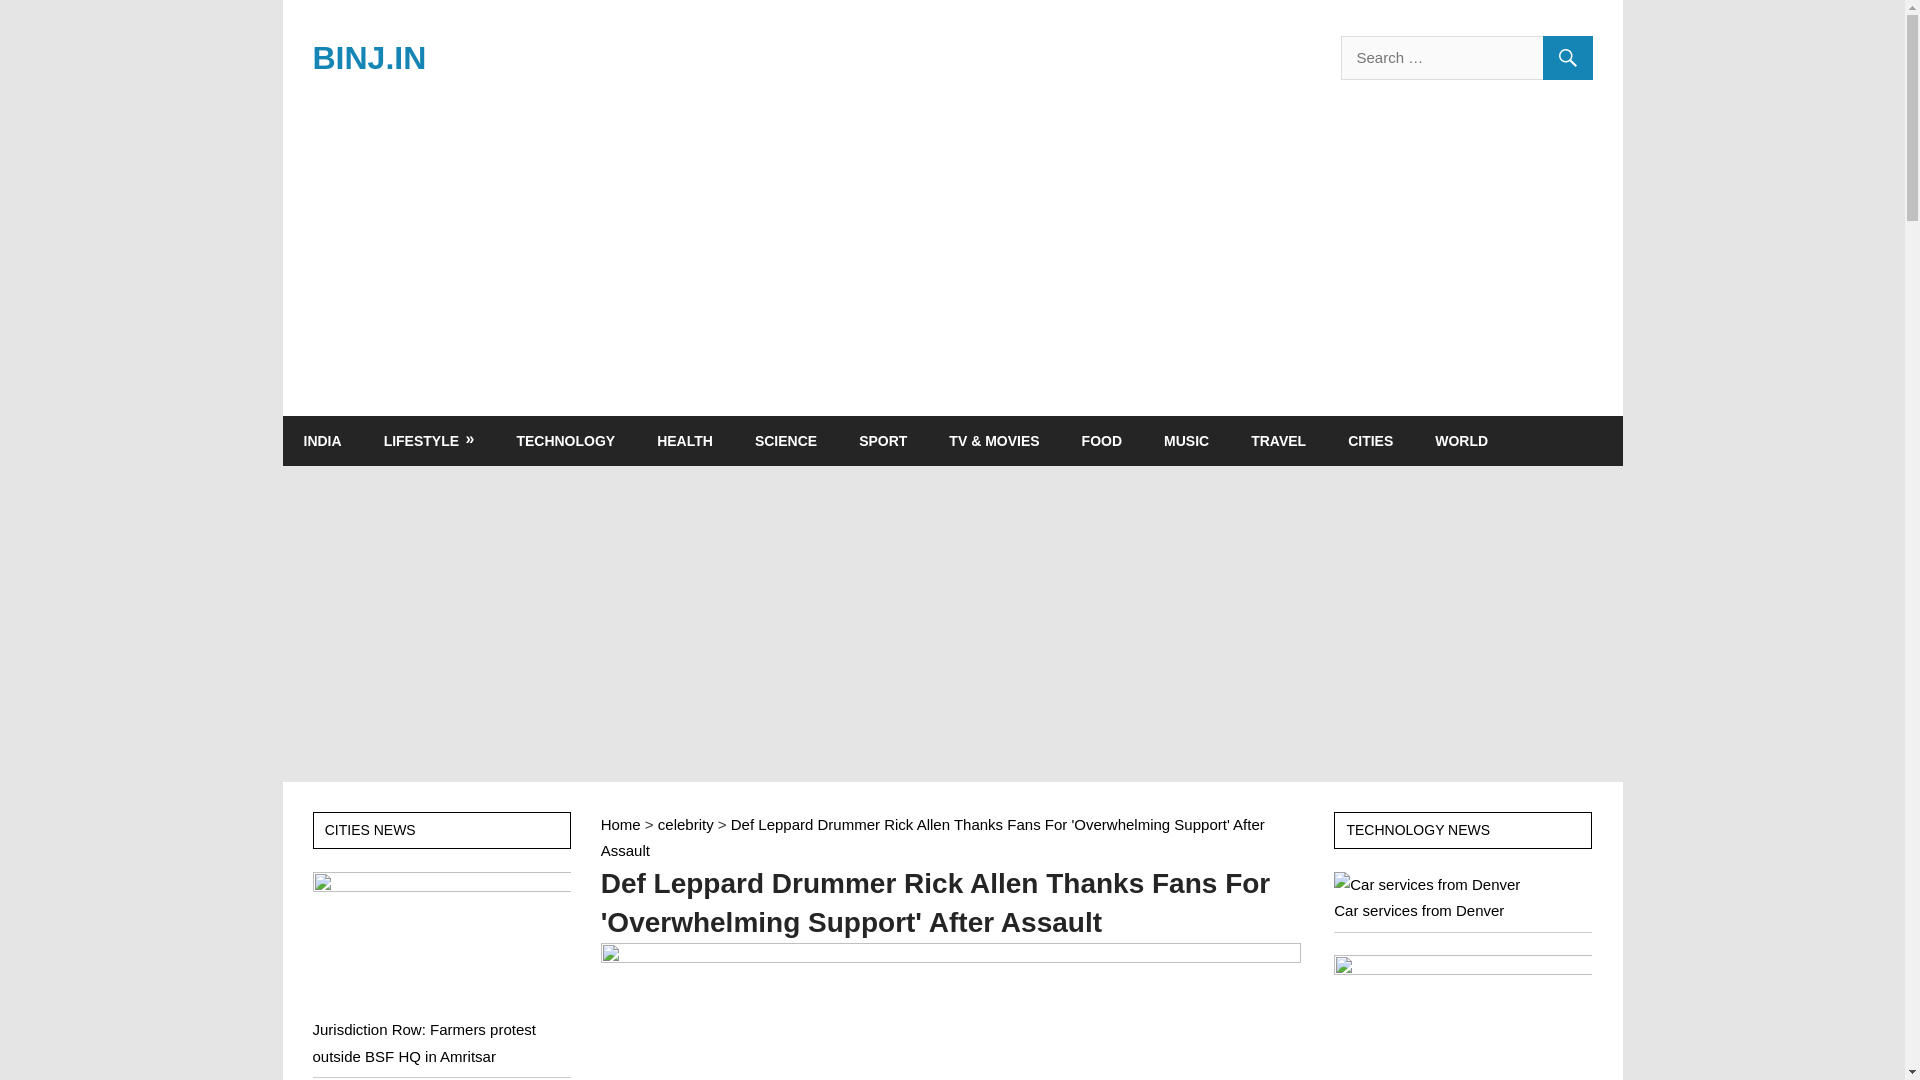 Image resolution: width=1920 pixels, height=1080 pixels. Describe the element at coordinates (686, 824) in the screenshot. I see `celebrity` at that location.